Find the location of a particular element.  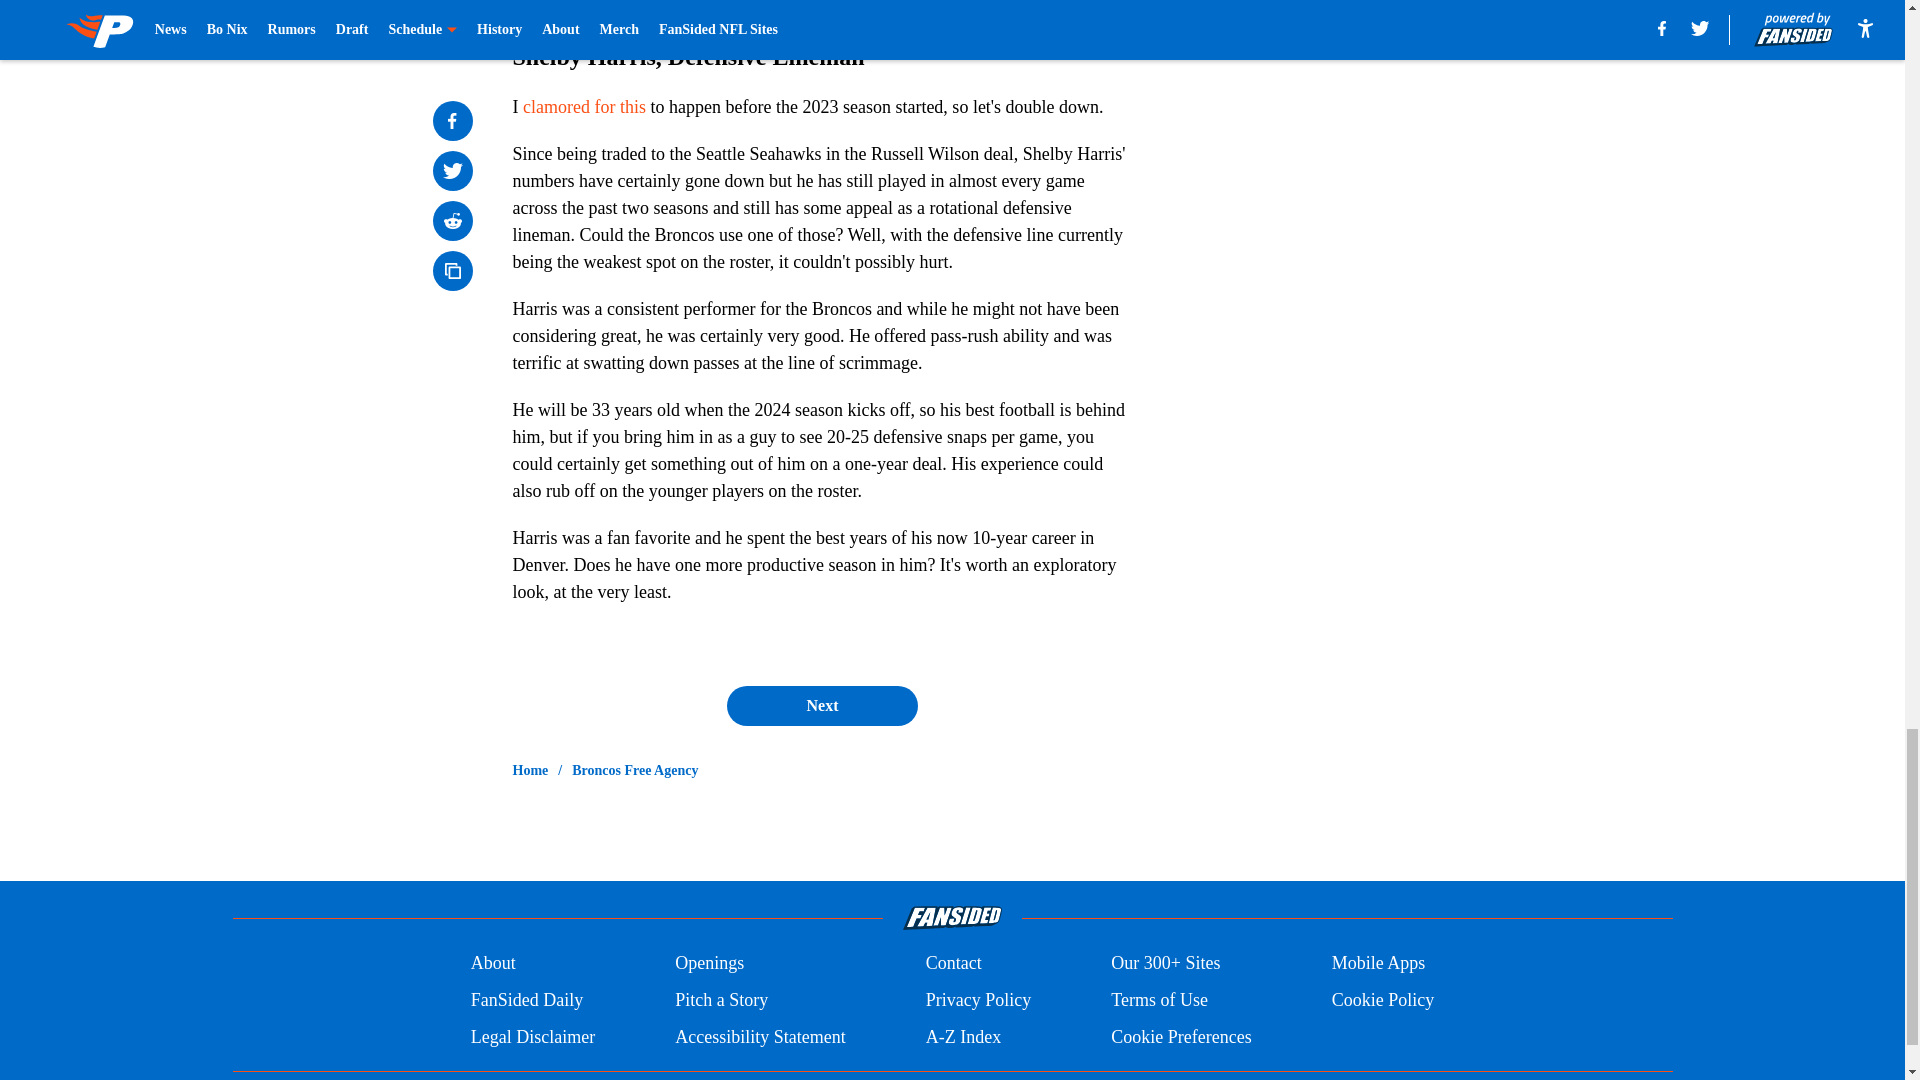

clamored for this is located at coordinates (584, 106).